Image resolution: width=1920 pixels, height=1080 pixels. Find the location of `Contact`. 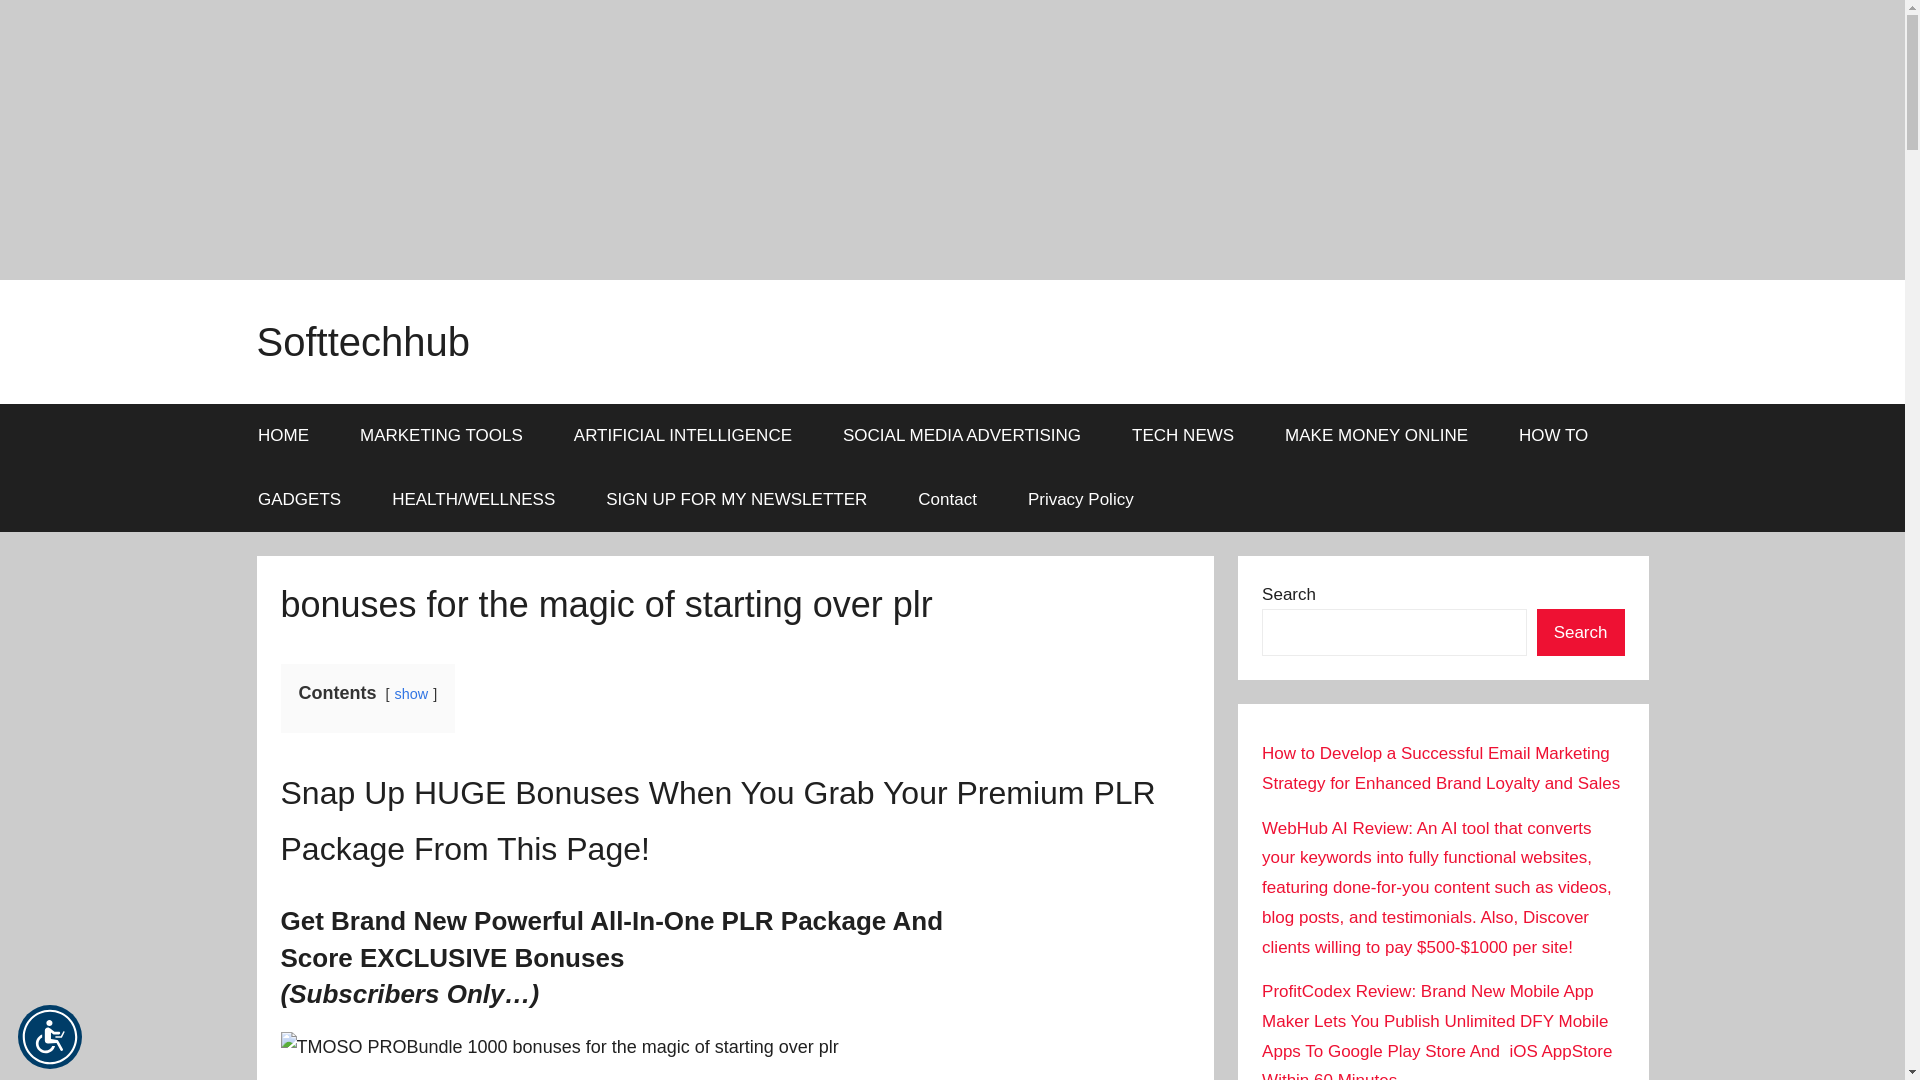

Contact is located at coordinates (947, 500).